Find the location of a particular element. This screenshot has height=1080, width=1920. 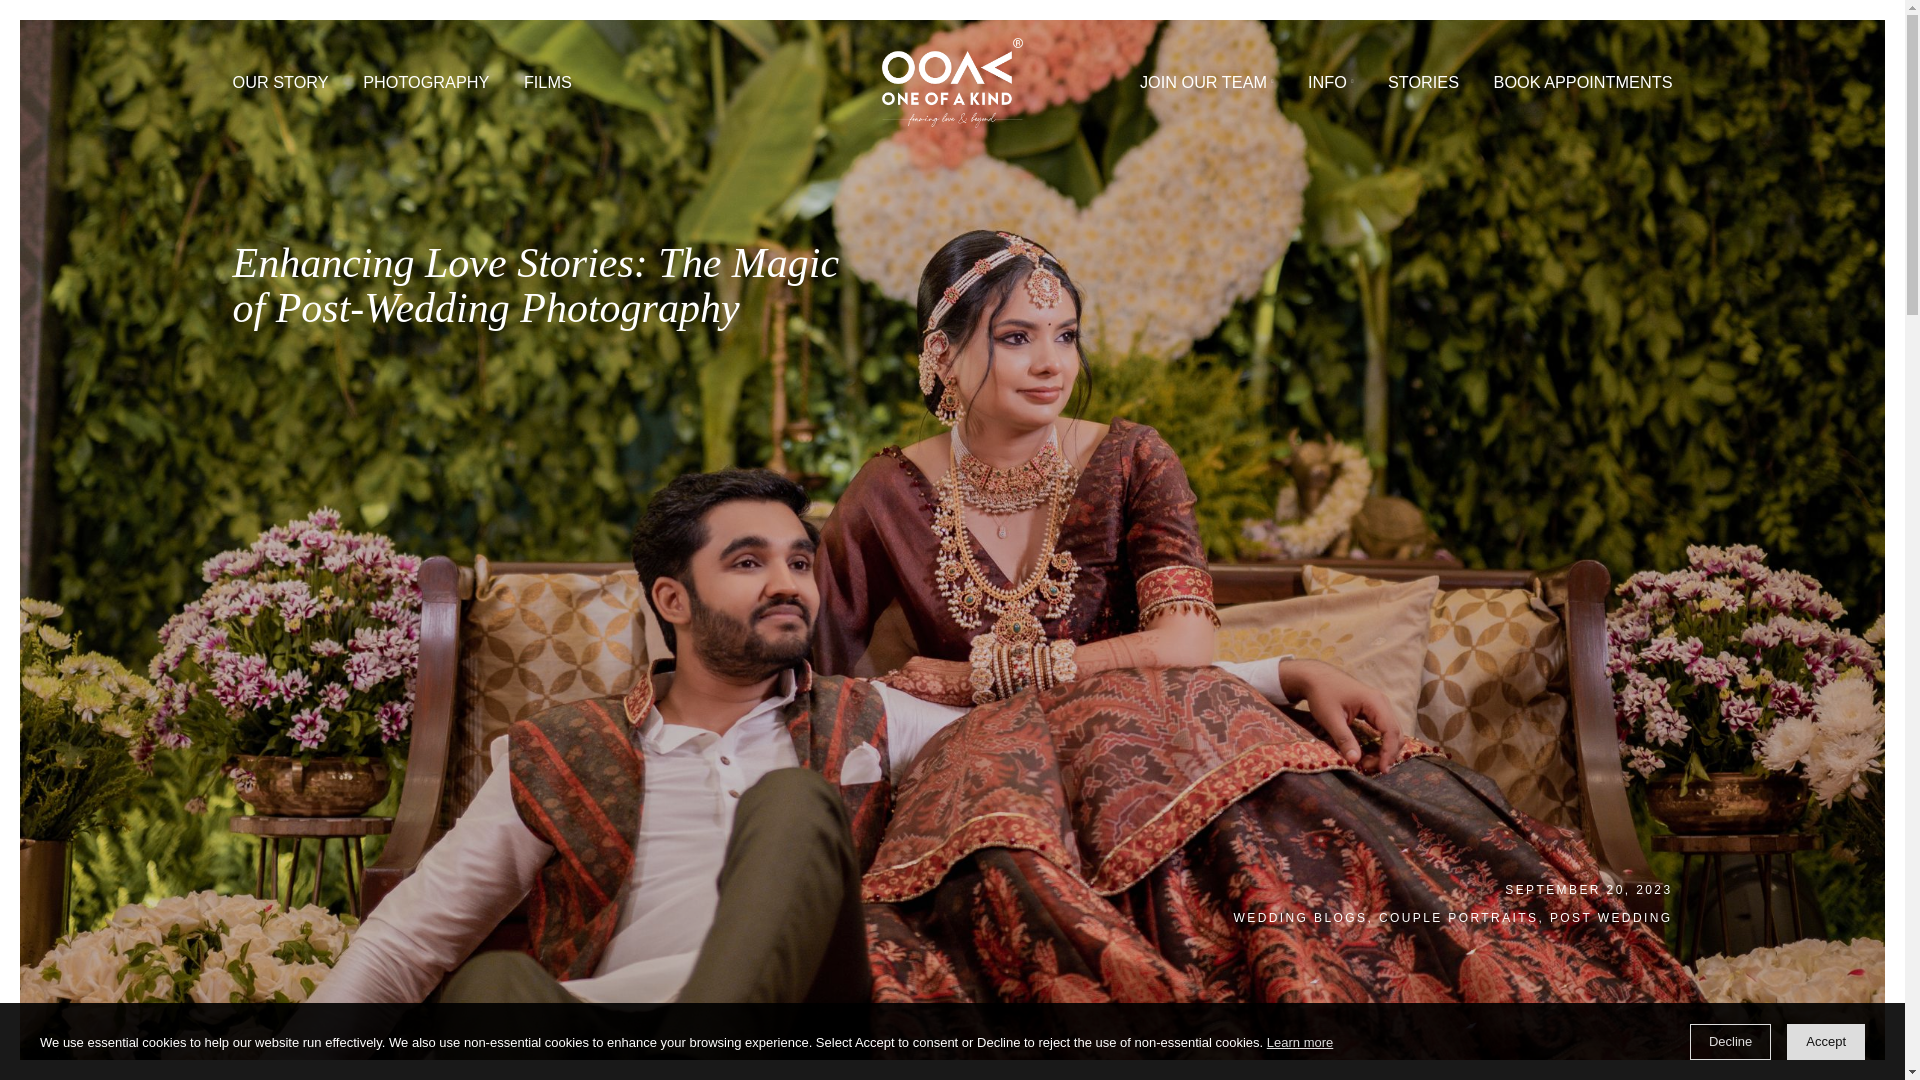

Accept is located at coordinates (1826, 1041).